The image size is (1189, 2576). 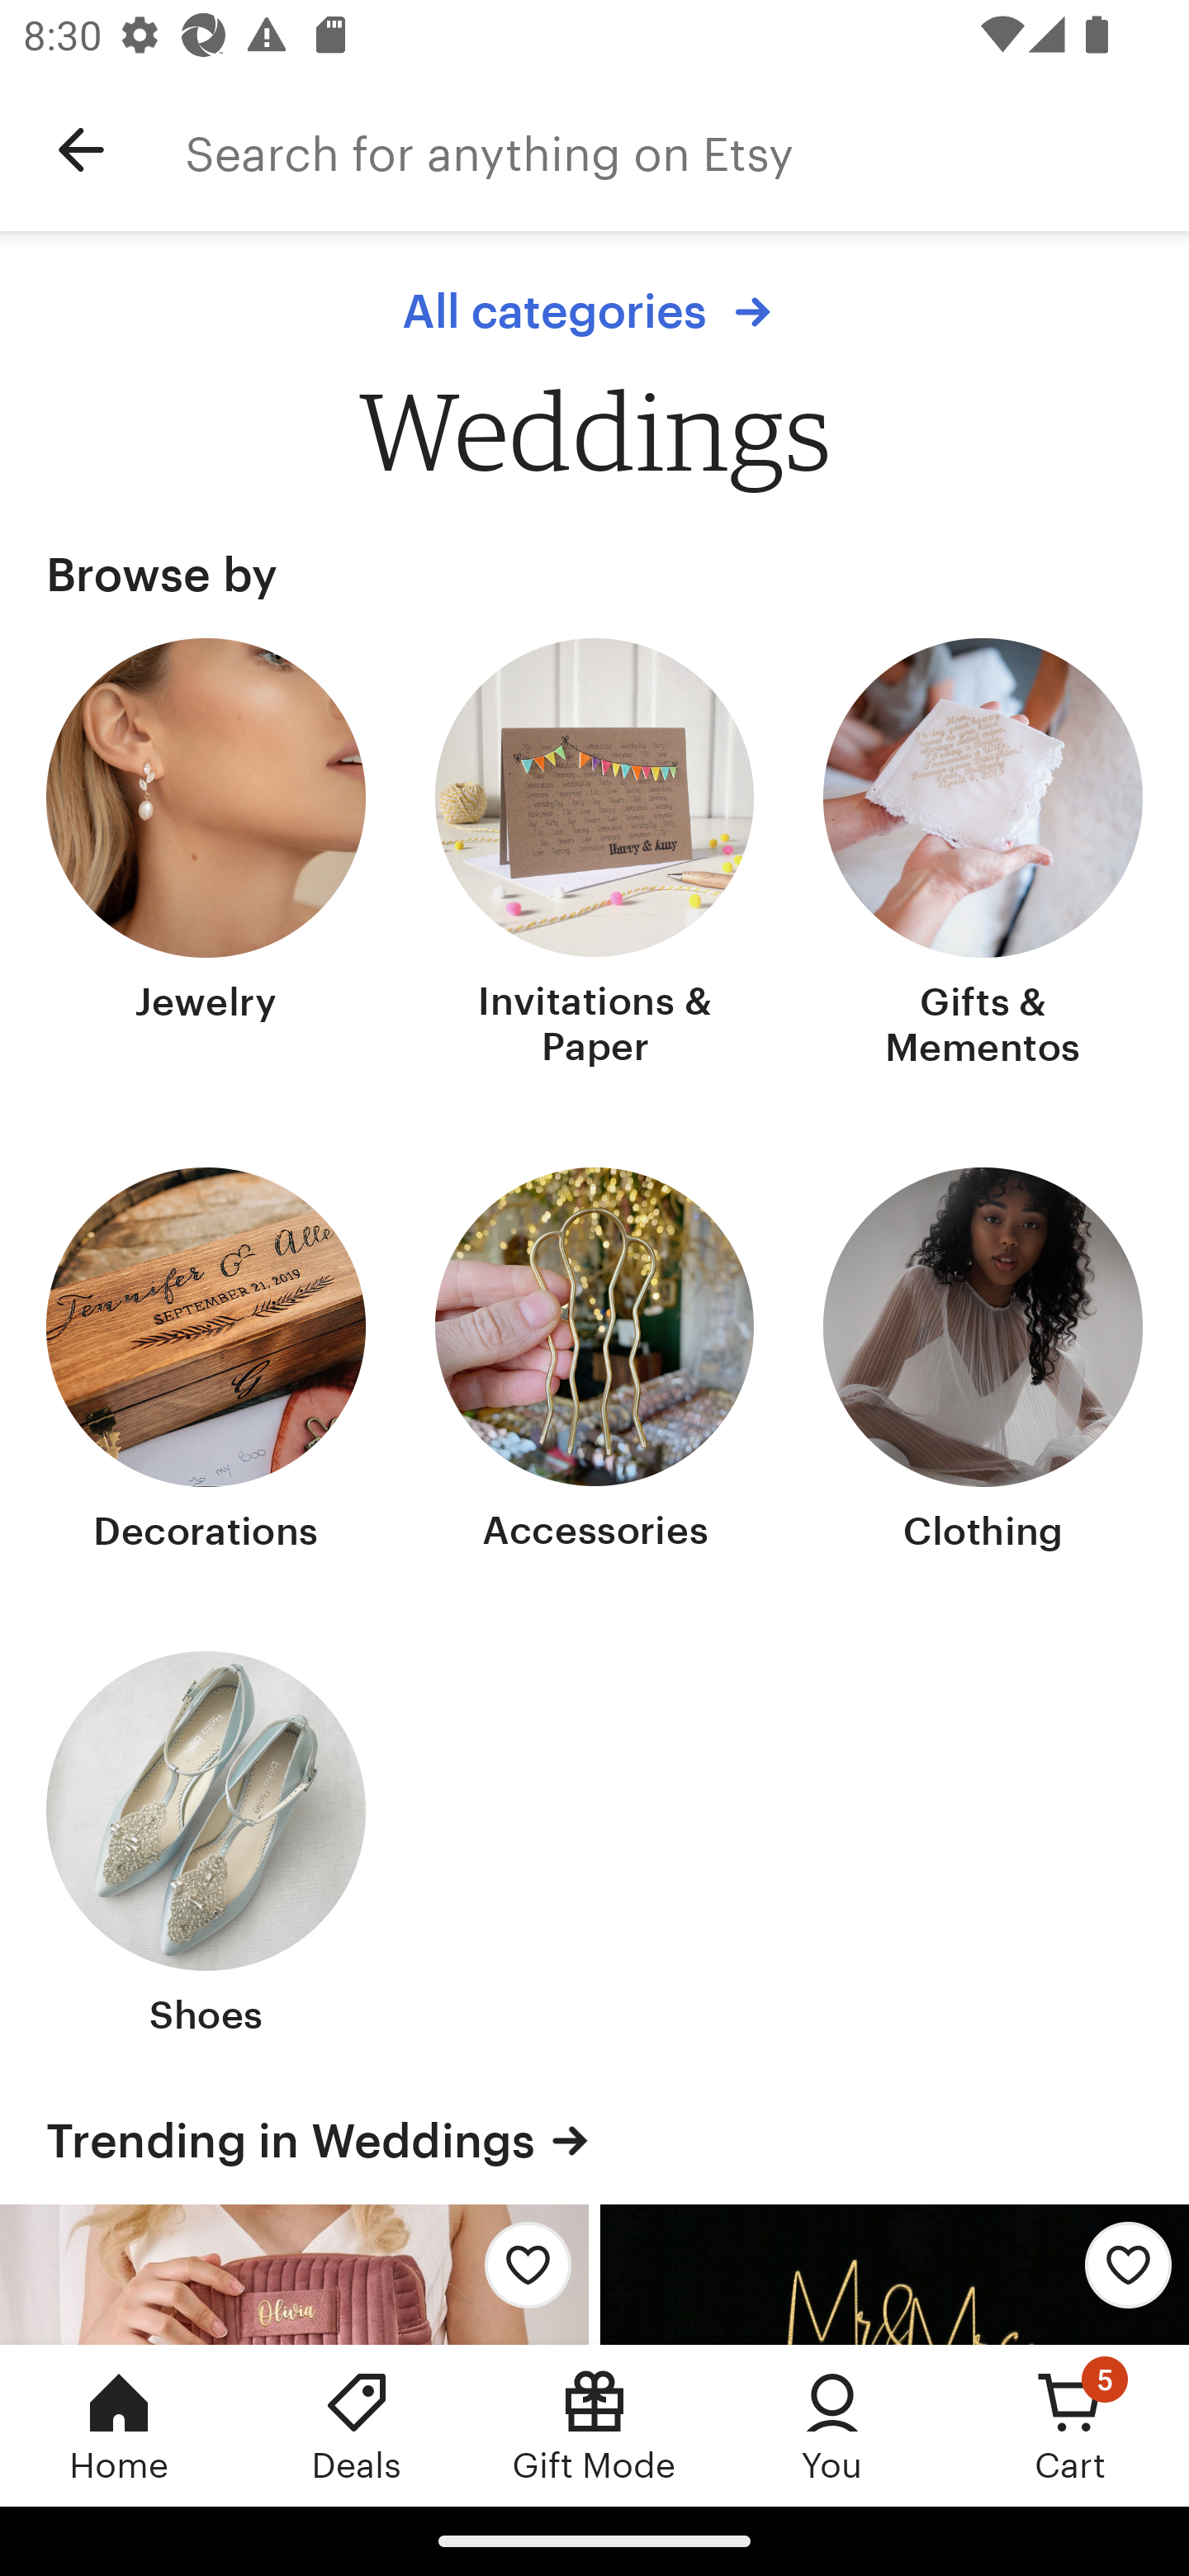 I want to click on Invitations & Paper, so click(x=594, y=856).